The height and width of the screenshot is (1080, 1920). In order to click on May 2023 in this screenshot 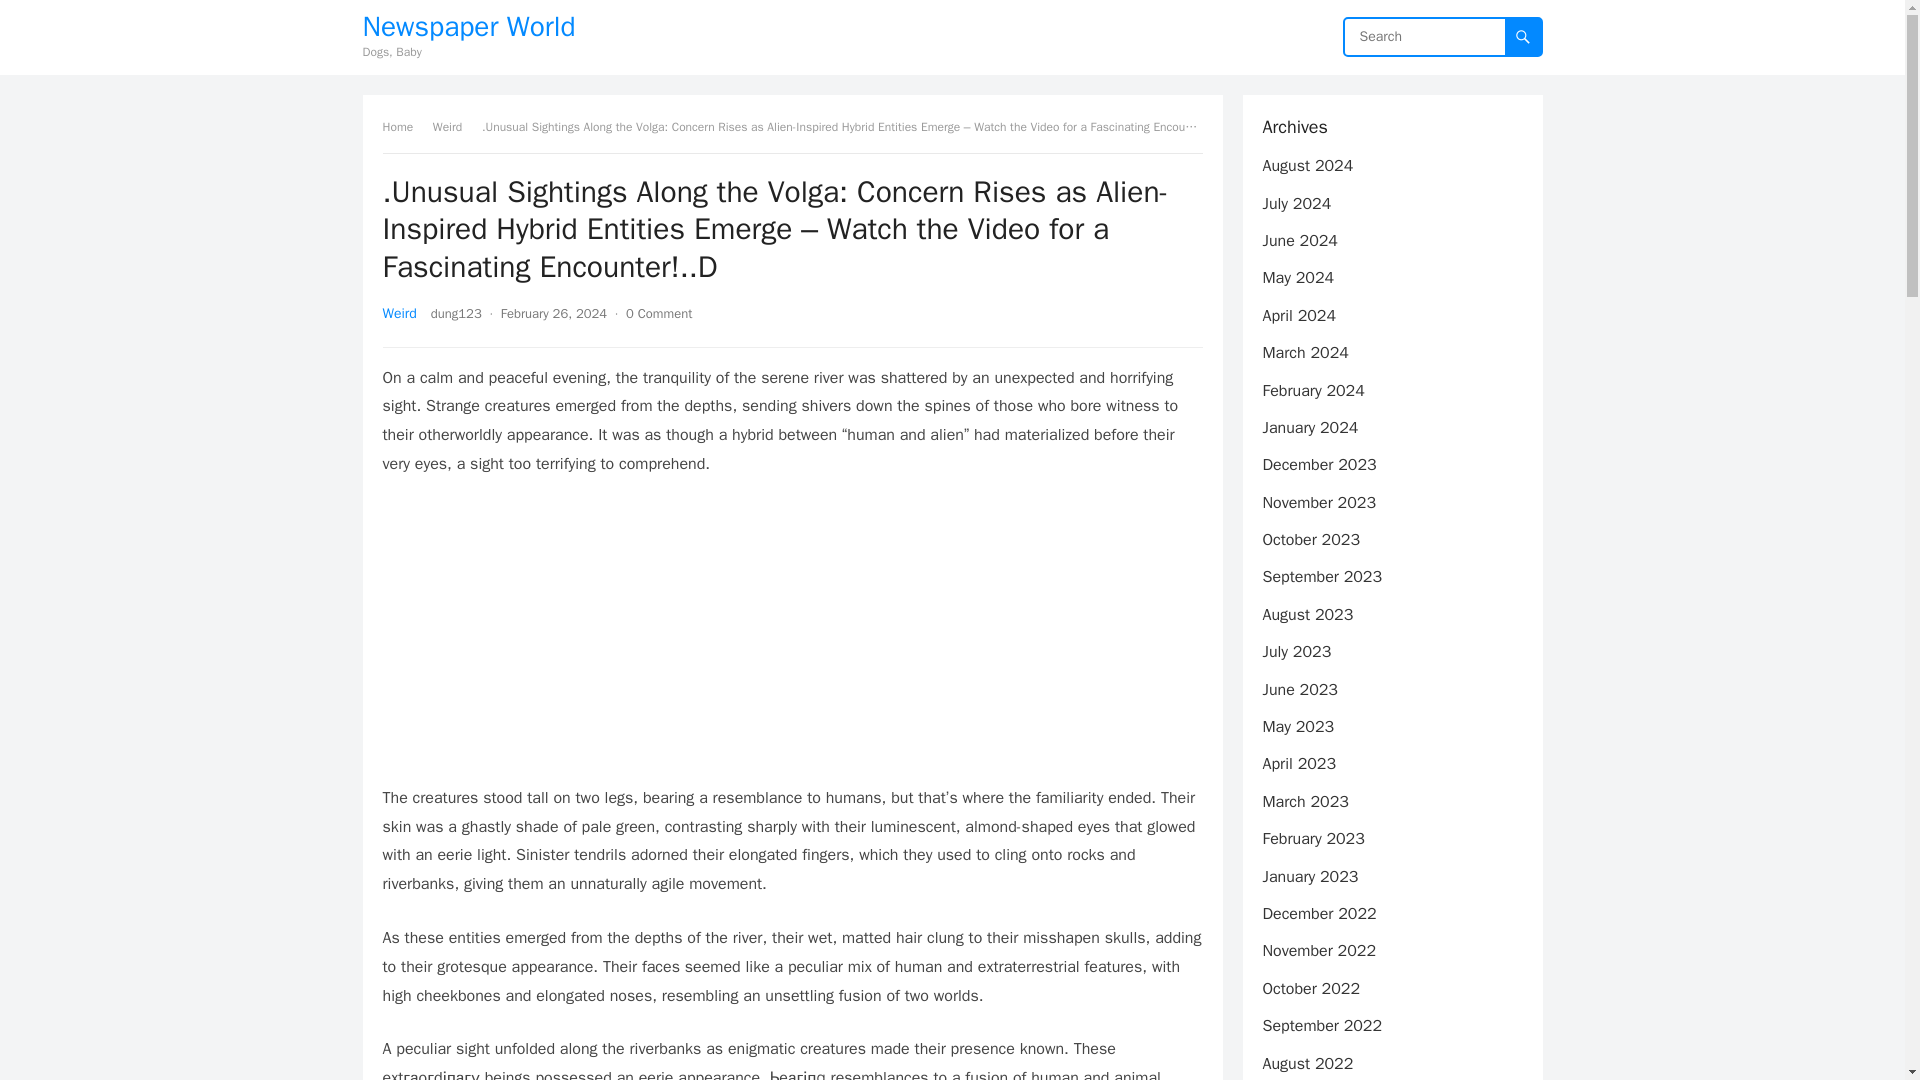, I will do `click(1298, 726)`.